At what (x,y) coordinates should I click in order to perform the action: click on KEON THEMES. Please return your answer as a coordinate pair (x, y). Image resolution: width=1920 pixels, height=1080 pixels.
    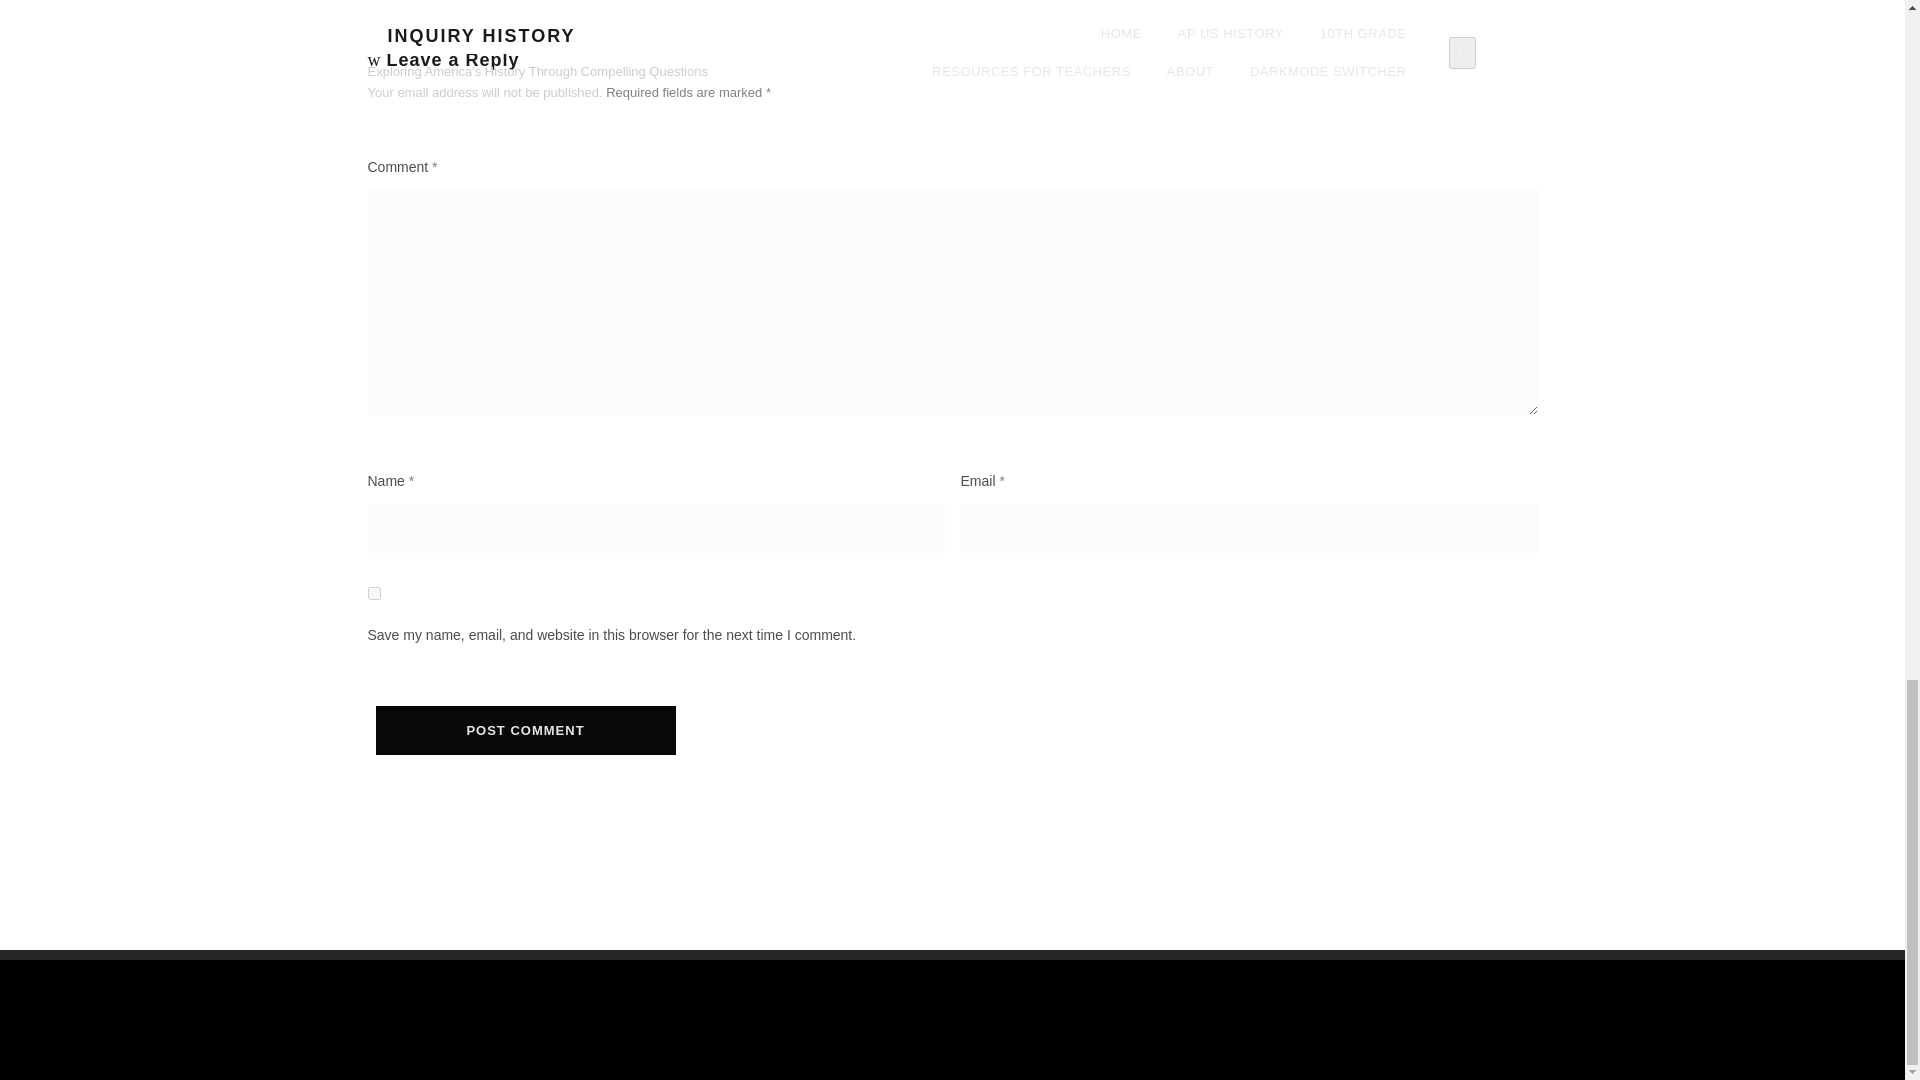
    Looking at the image, I should click on (1078, 1038).